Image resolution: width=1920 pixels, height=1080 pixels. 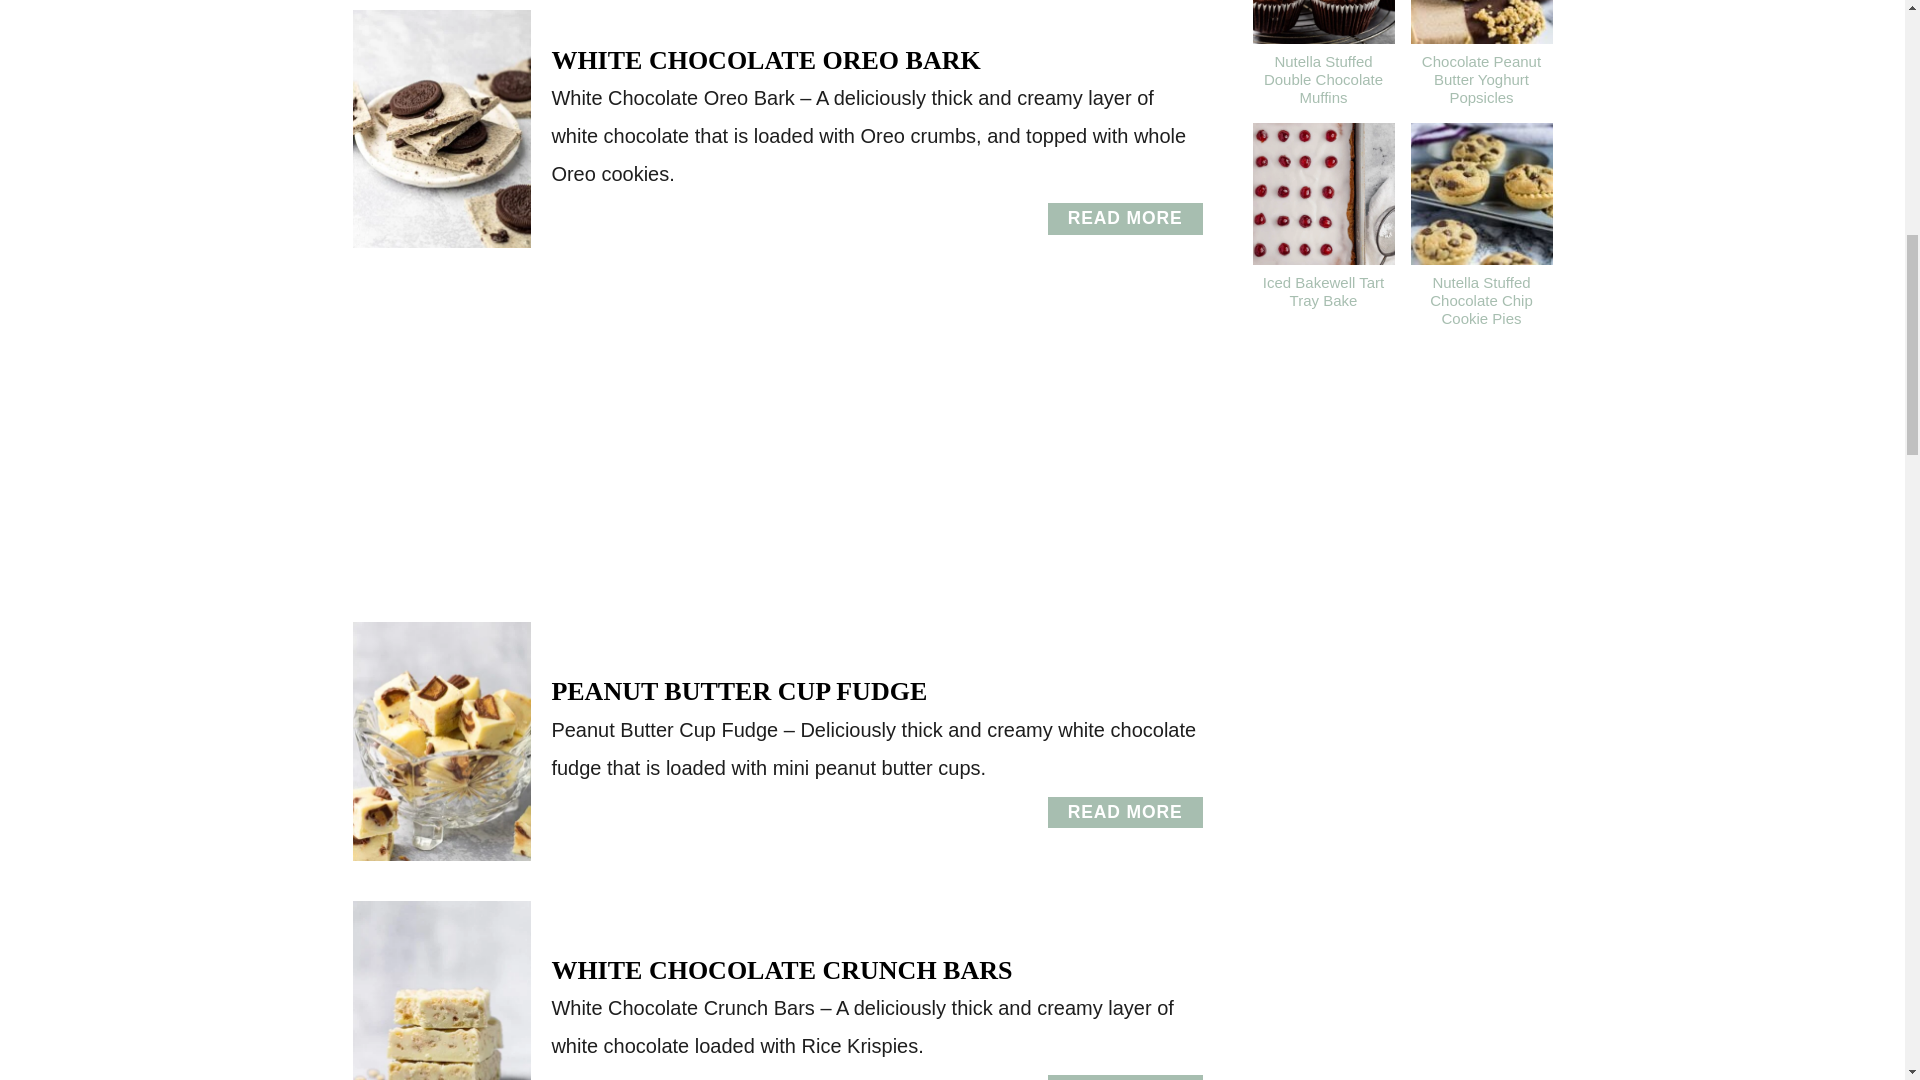 I want to click on White Chocolate Crunch Bars, so click(x=1126, y=813).